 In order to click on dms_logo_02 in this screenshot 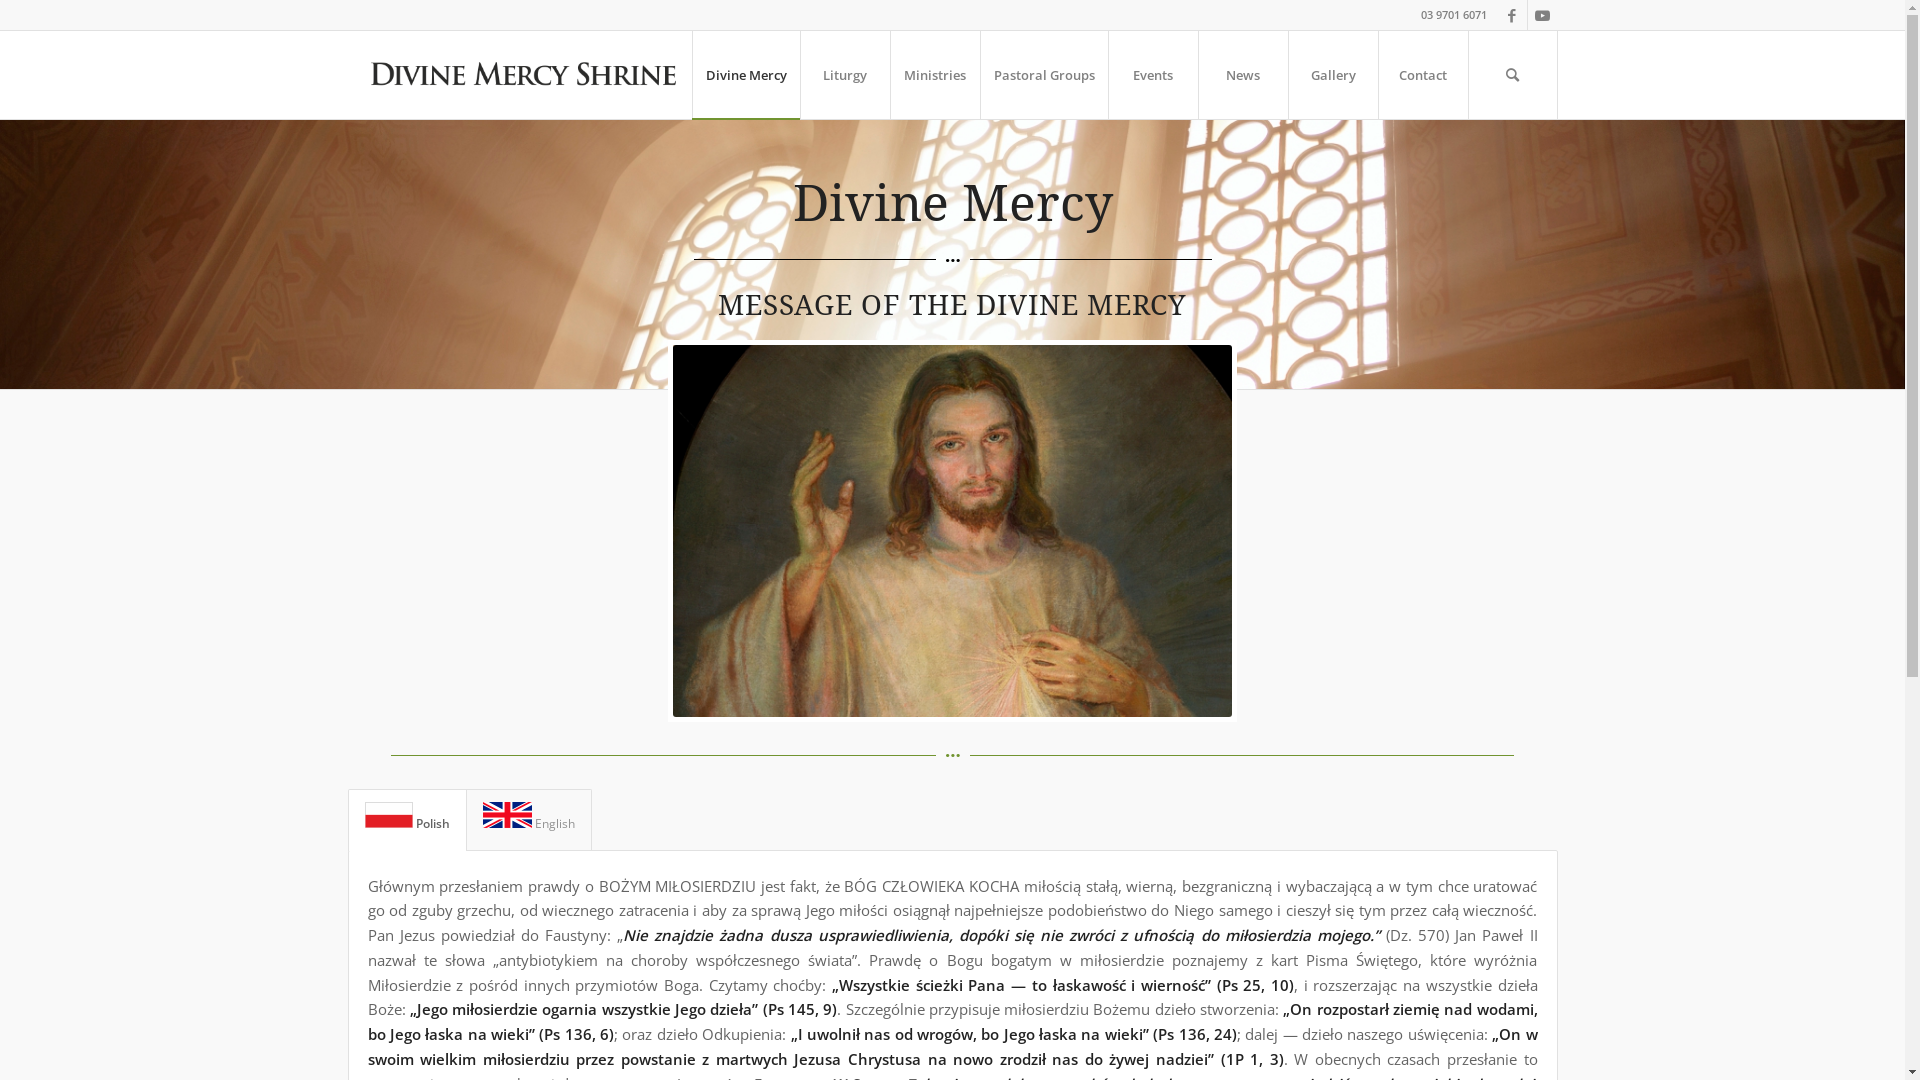, I will do `click(522, 75)`.